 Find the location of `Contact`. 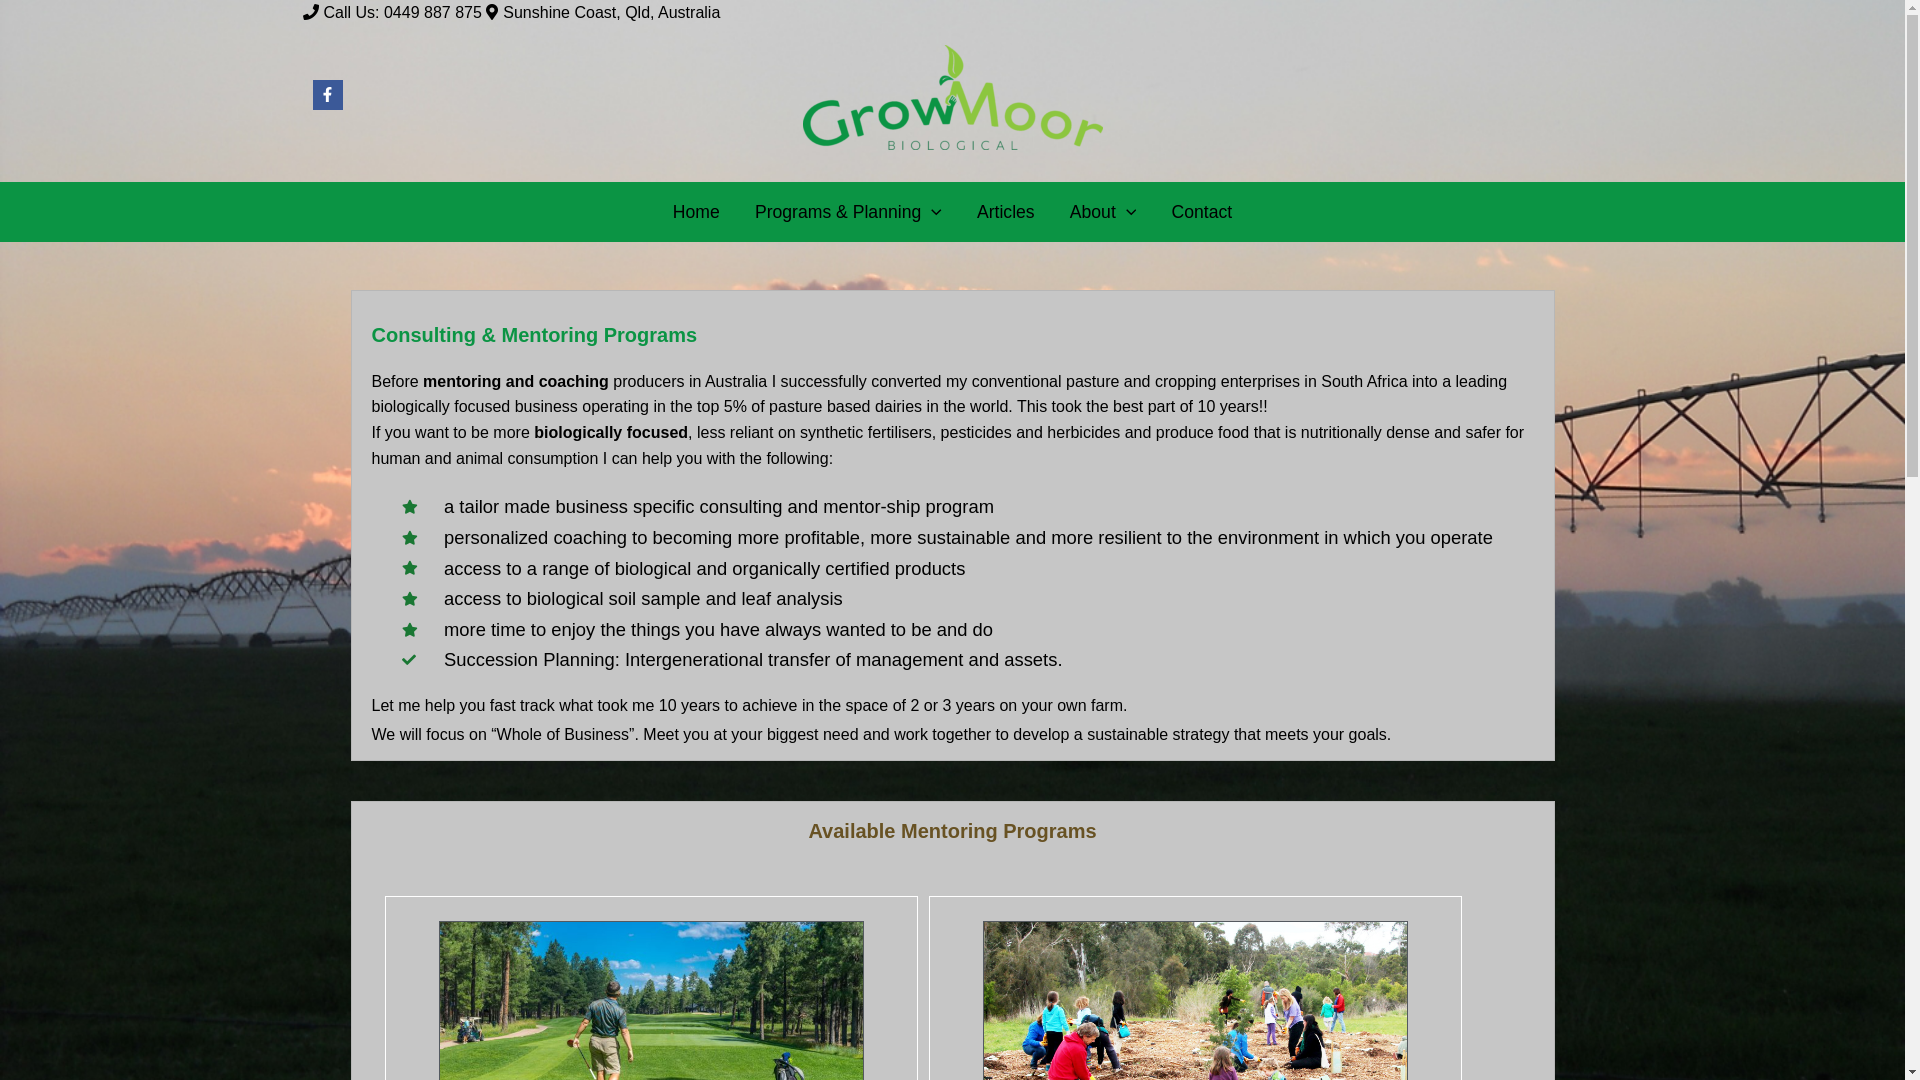

Contact is located at coordinates (1202, 212).